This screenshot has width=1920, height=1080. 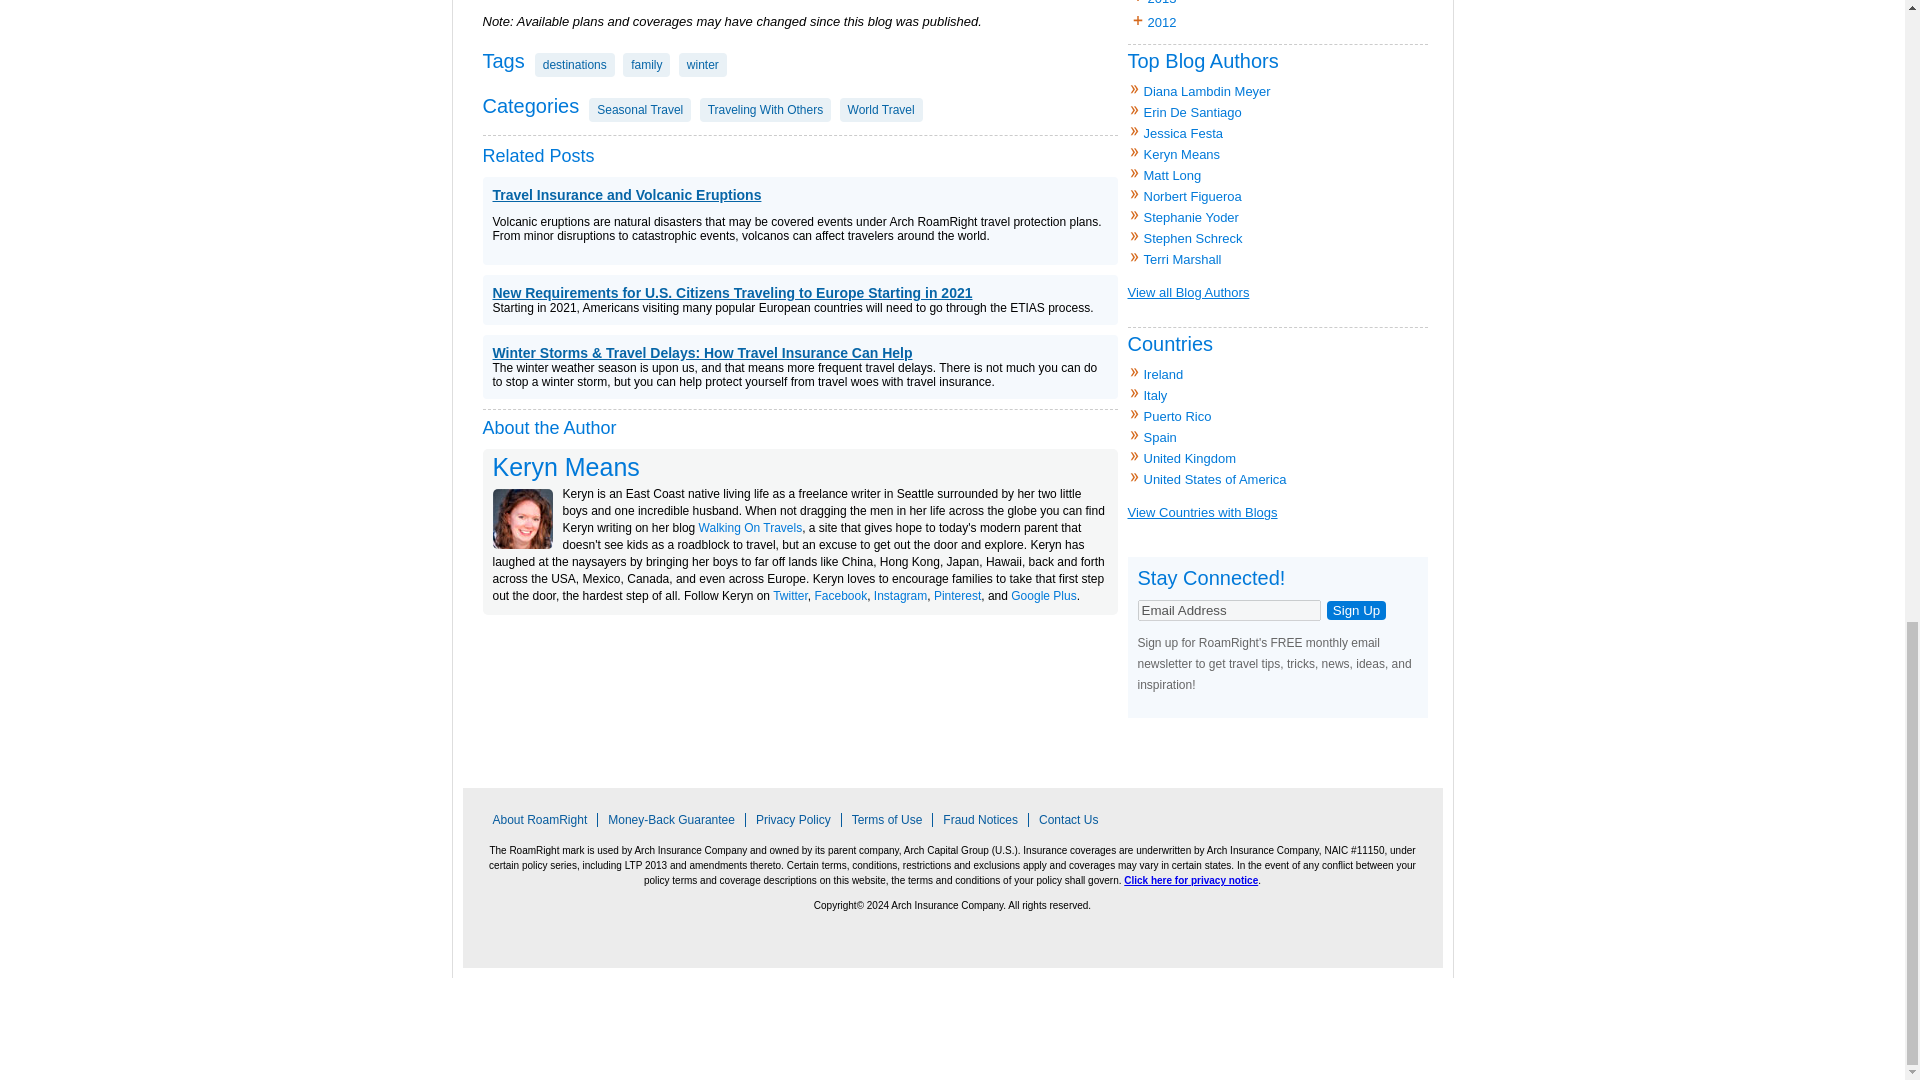 What do you see at coordinates (766, 110) in the screenshot?
I see `Traveling With Others` at bounding box center [766, 110].